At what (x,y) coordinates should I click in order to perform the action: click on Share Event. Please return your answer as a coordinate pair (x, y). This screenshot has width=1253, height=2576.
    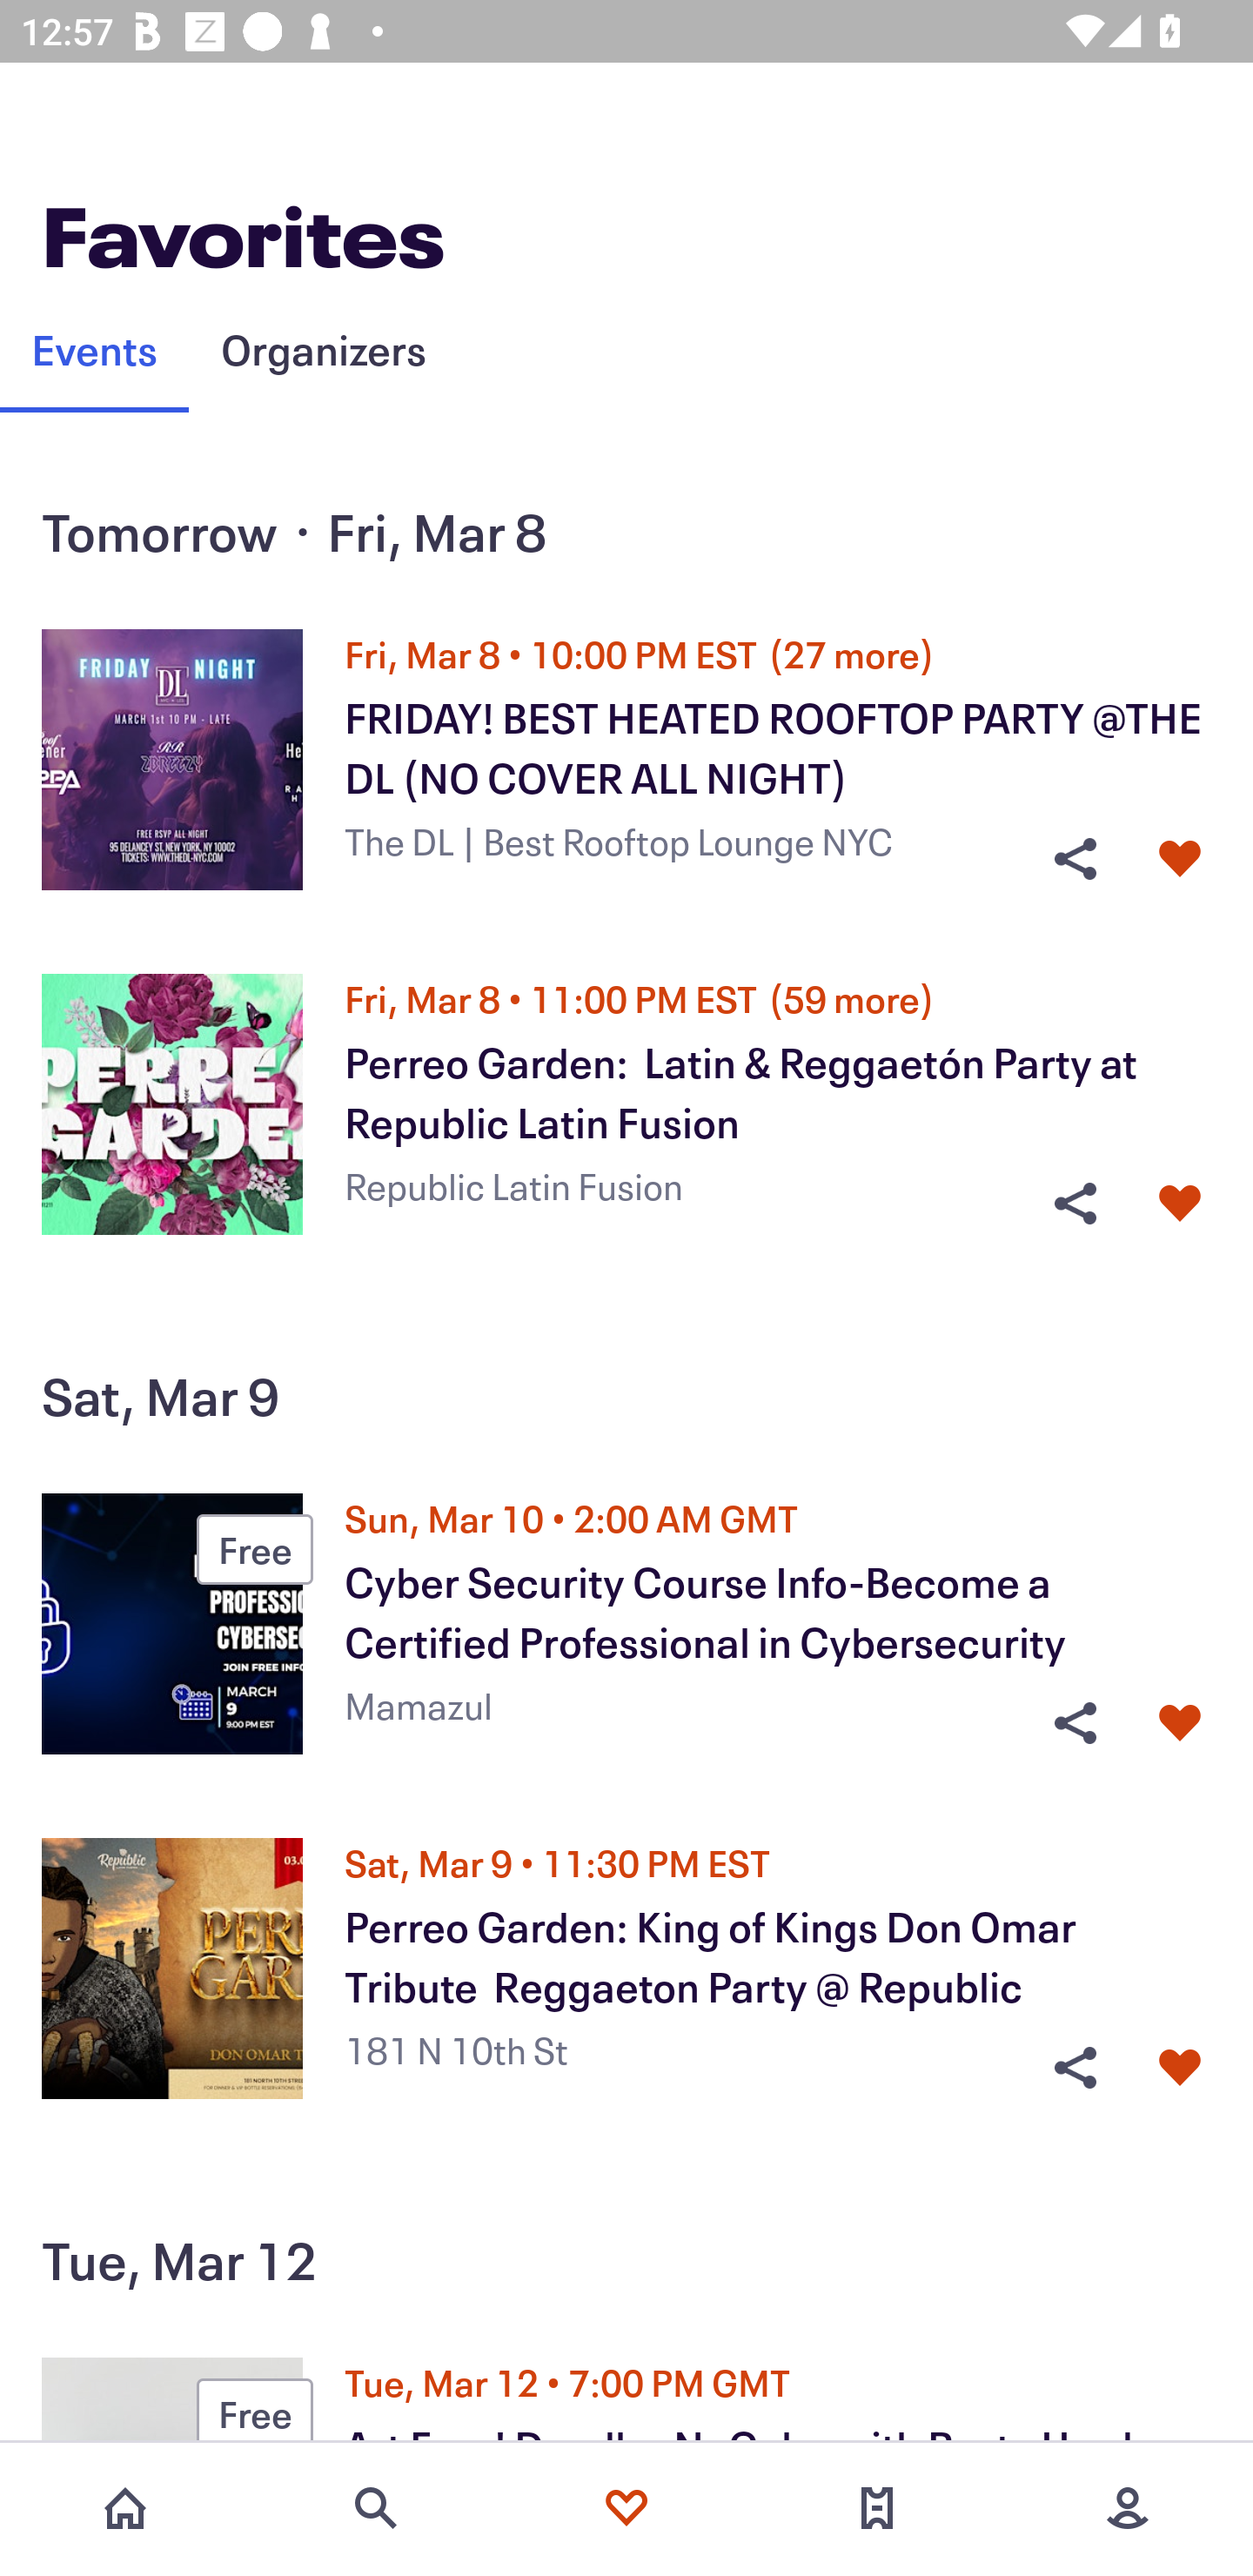
    Looking at the image, I should click on (1075, 859).